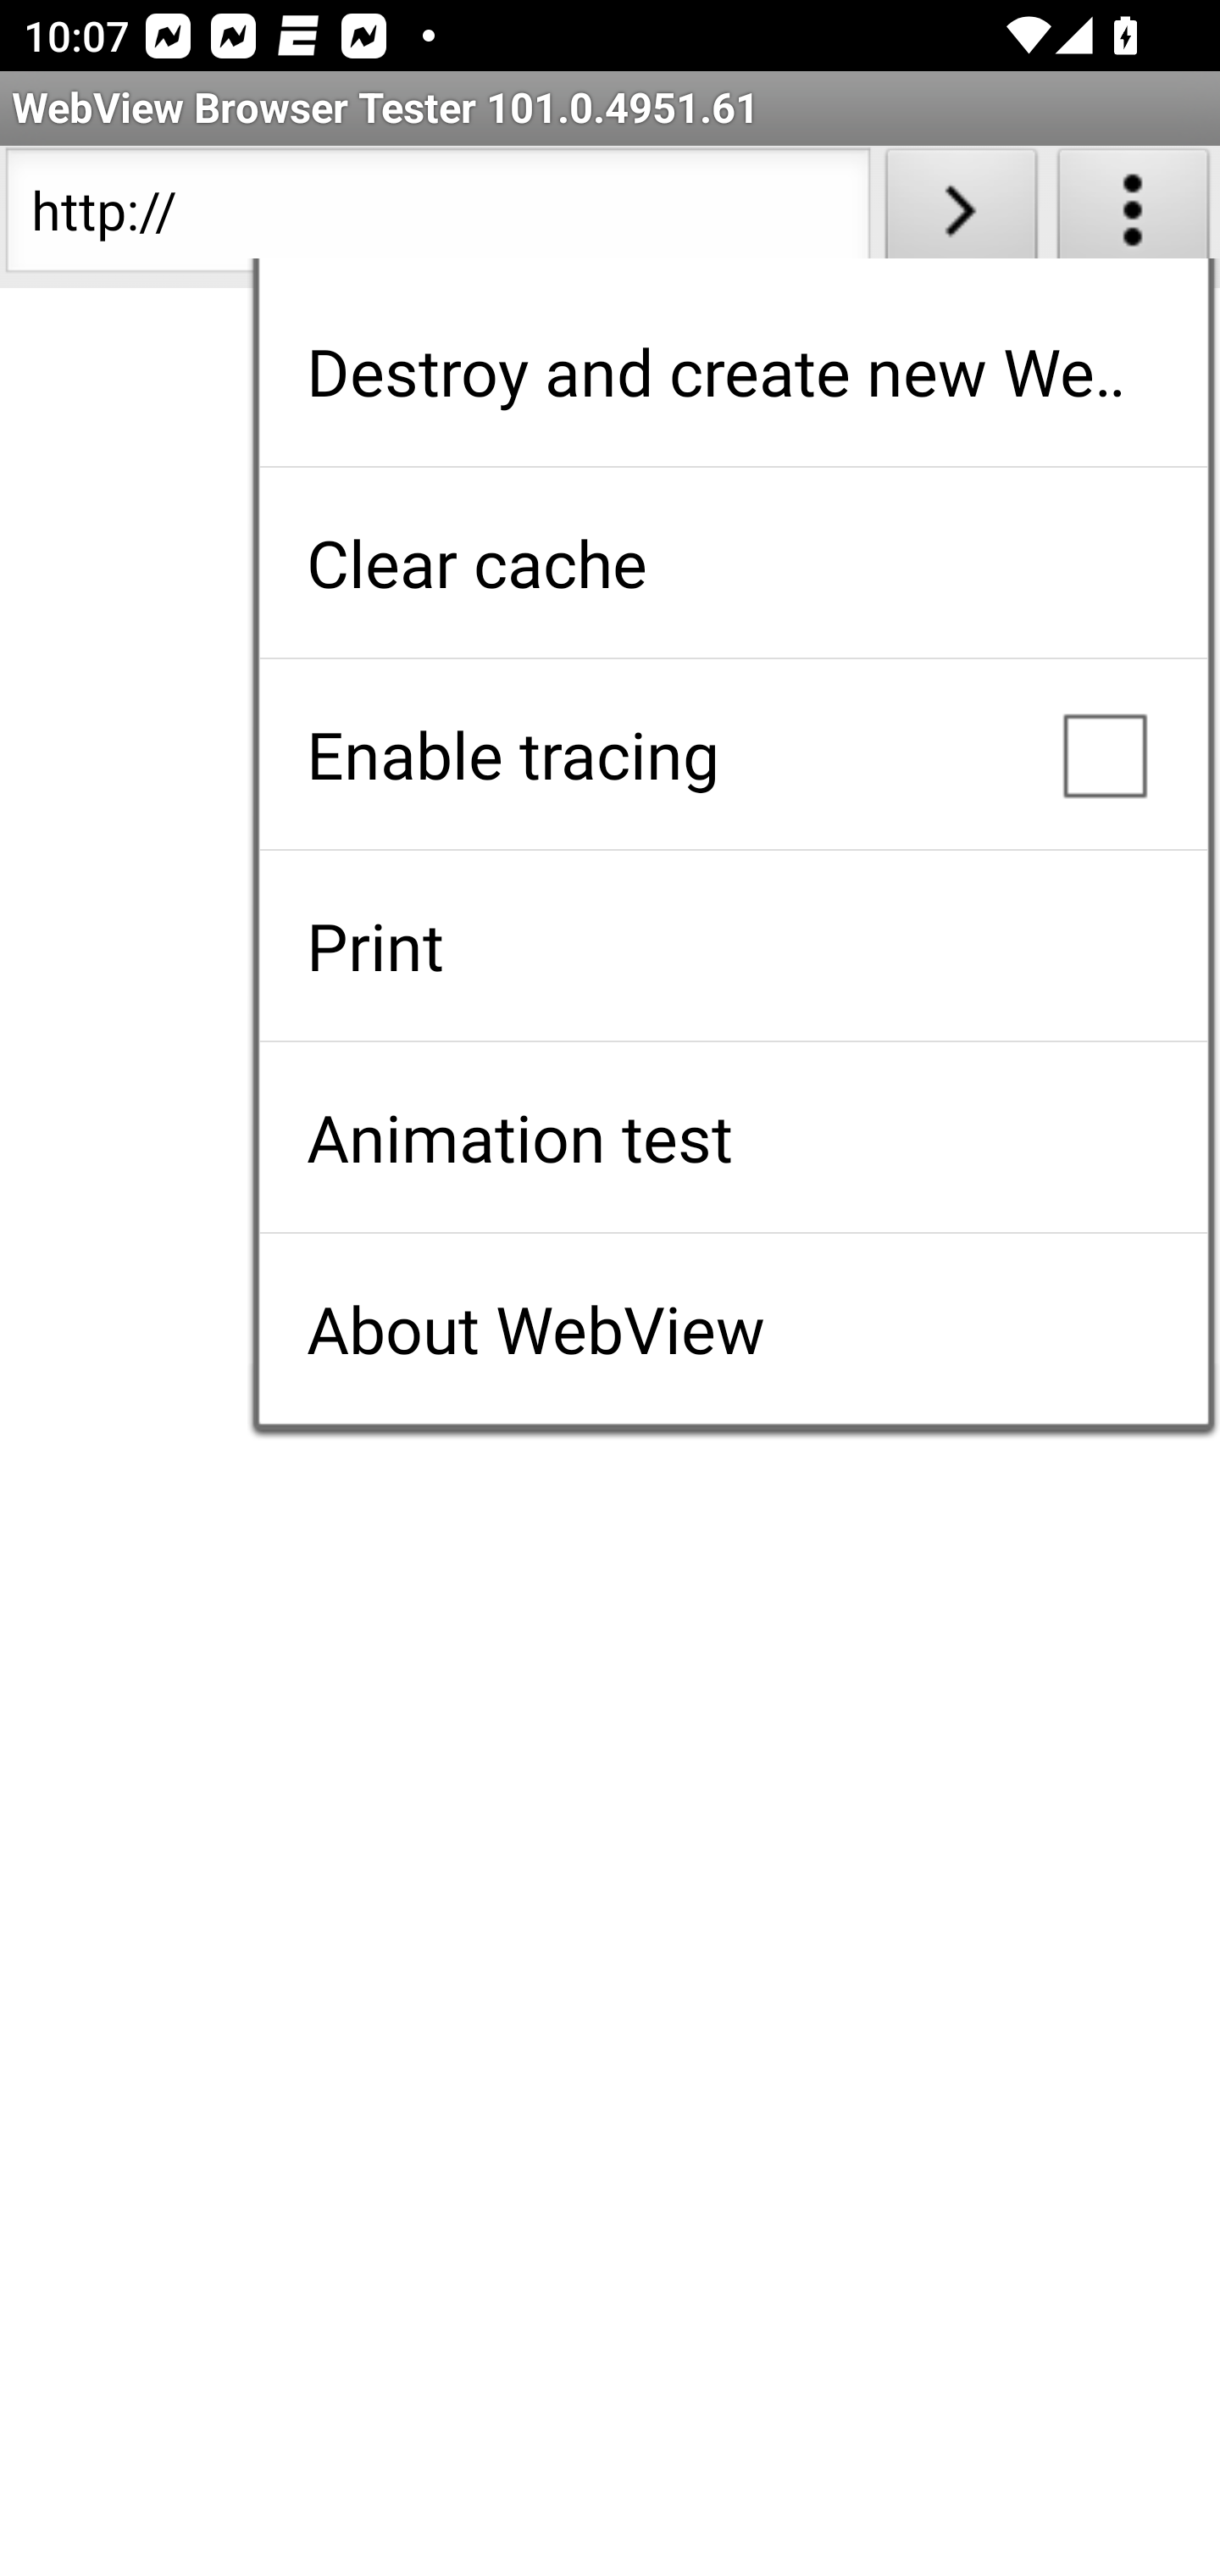 The width and height of the screenshot is (1220, 2576). I want to click on Enable tracing, so click(733, 754).